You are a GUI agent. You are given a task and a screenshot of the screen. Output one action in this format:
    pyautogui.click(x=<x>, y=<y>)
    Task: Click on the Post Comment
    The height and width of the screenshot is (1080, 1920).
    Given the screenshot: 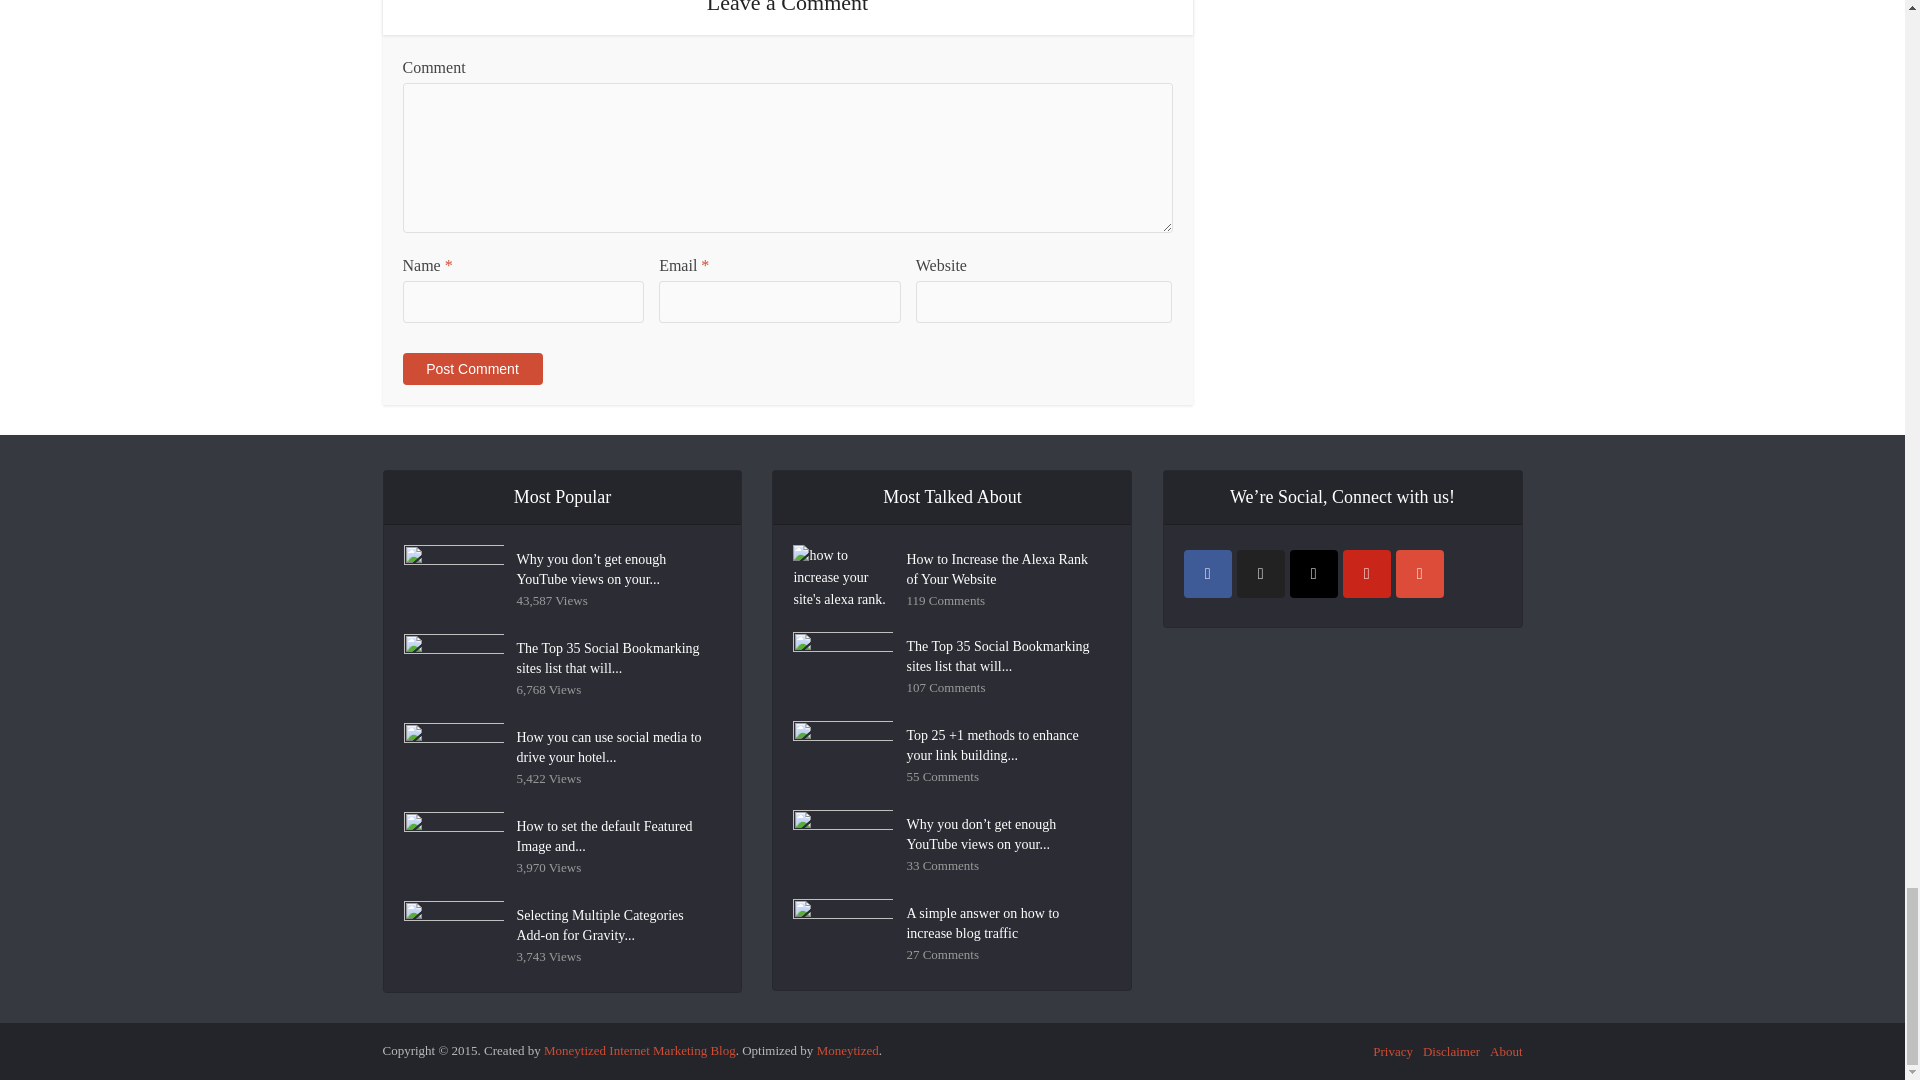 What is the action you would take?
    pyautogui.click(x=471, y=368)
    